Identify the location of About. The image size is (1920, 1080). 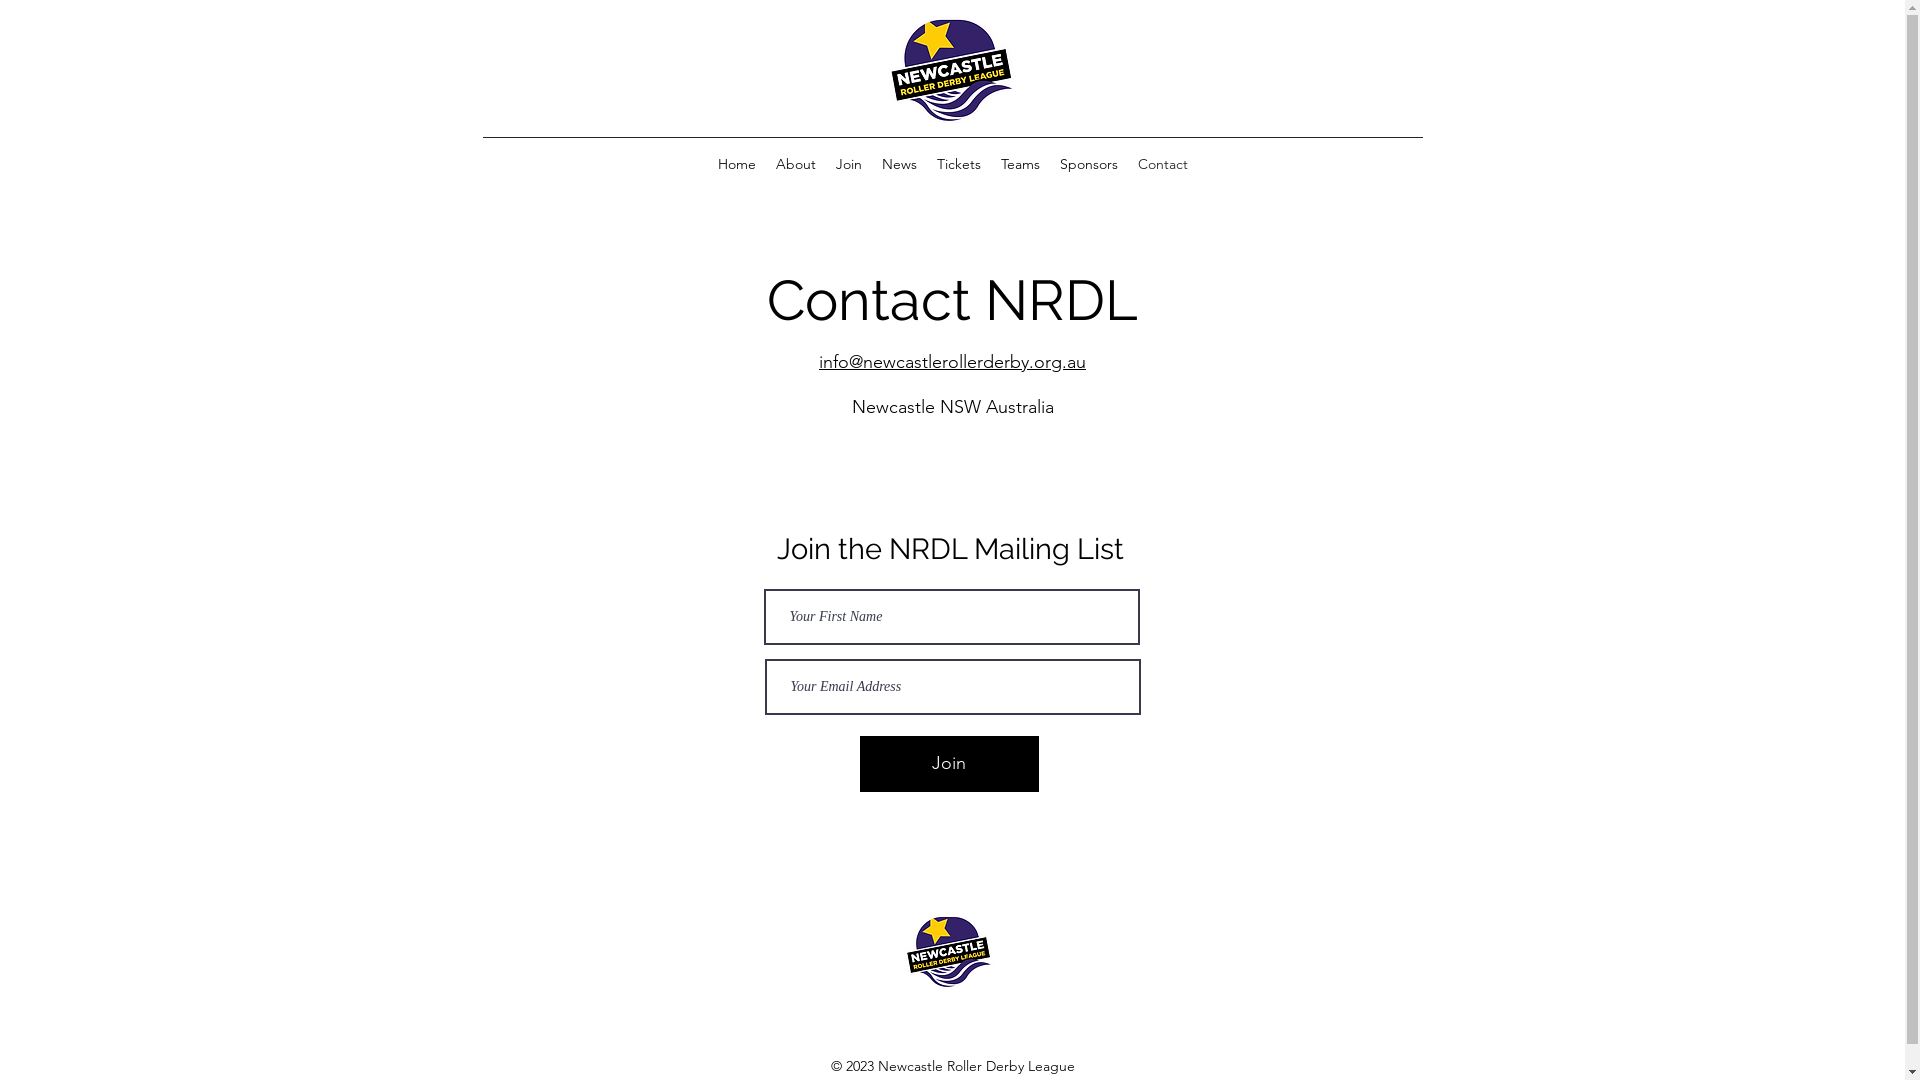
(796, 164).